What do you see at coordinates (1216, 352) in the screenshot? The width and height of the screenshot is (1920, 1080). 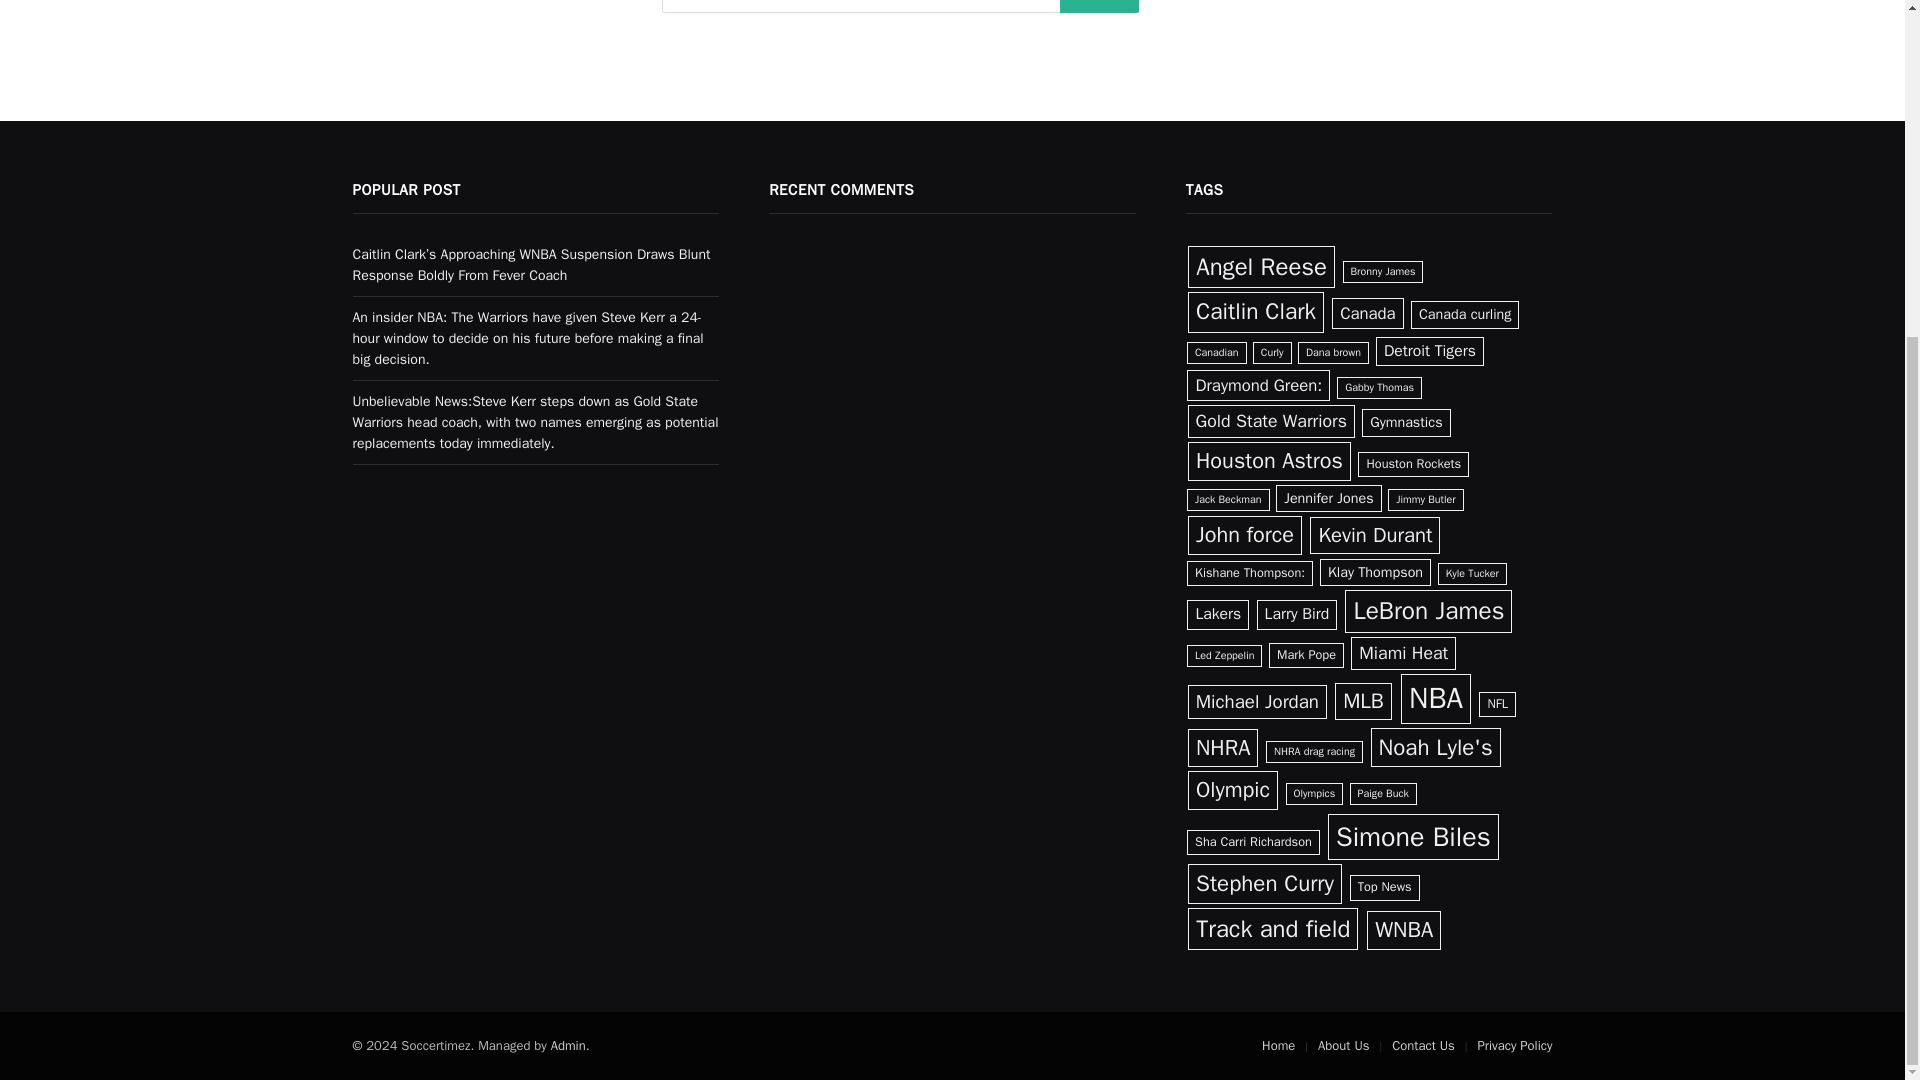 I see `Canadian` at bounding box center [1216, 352].